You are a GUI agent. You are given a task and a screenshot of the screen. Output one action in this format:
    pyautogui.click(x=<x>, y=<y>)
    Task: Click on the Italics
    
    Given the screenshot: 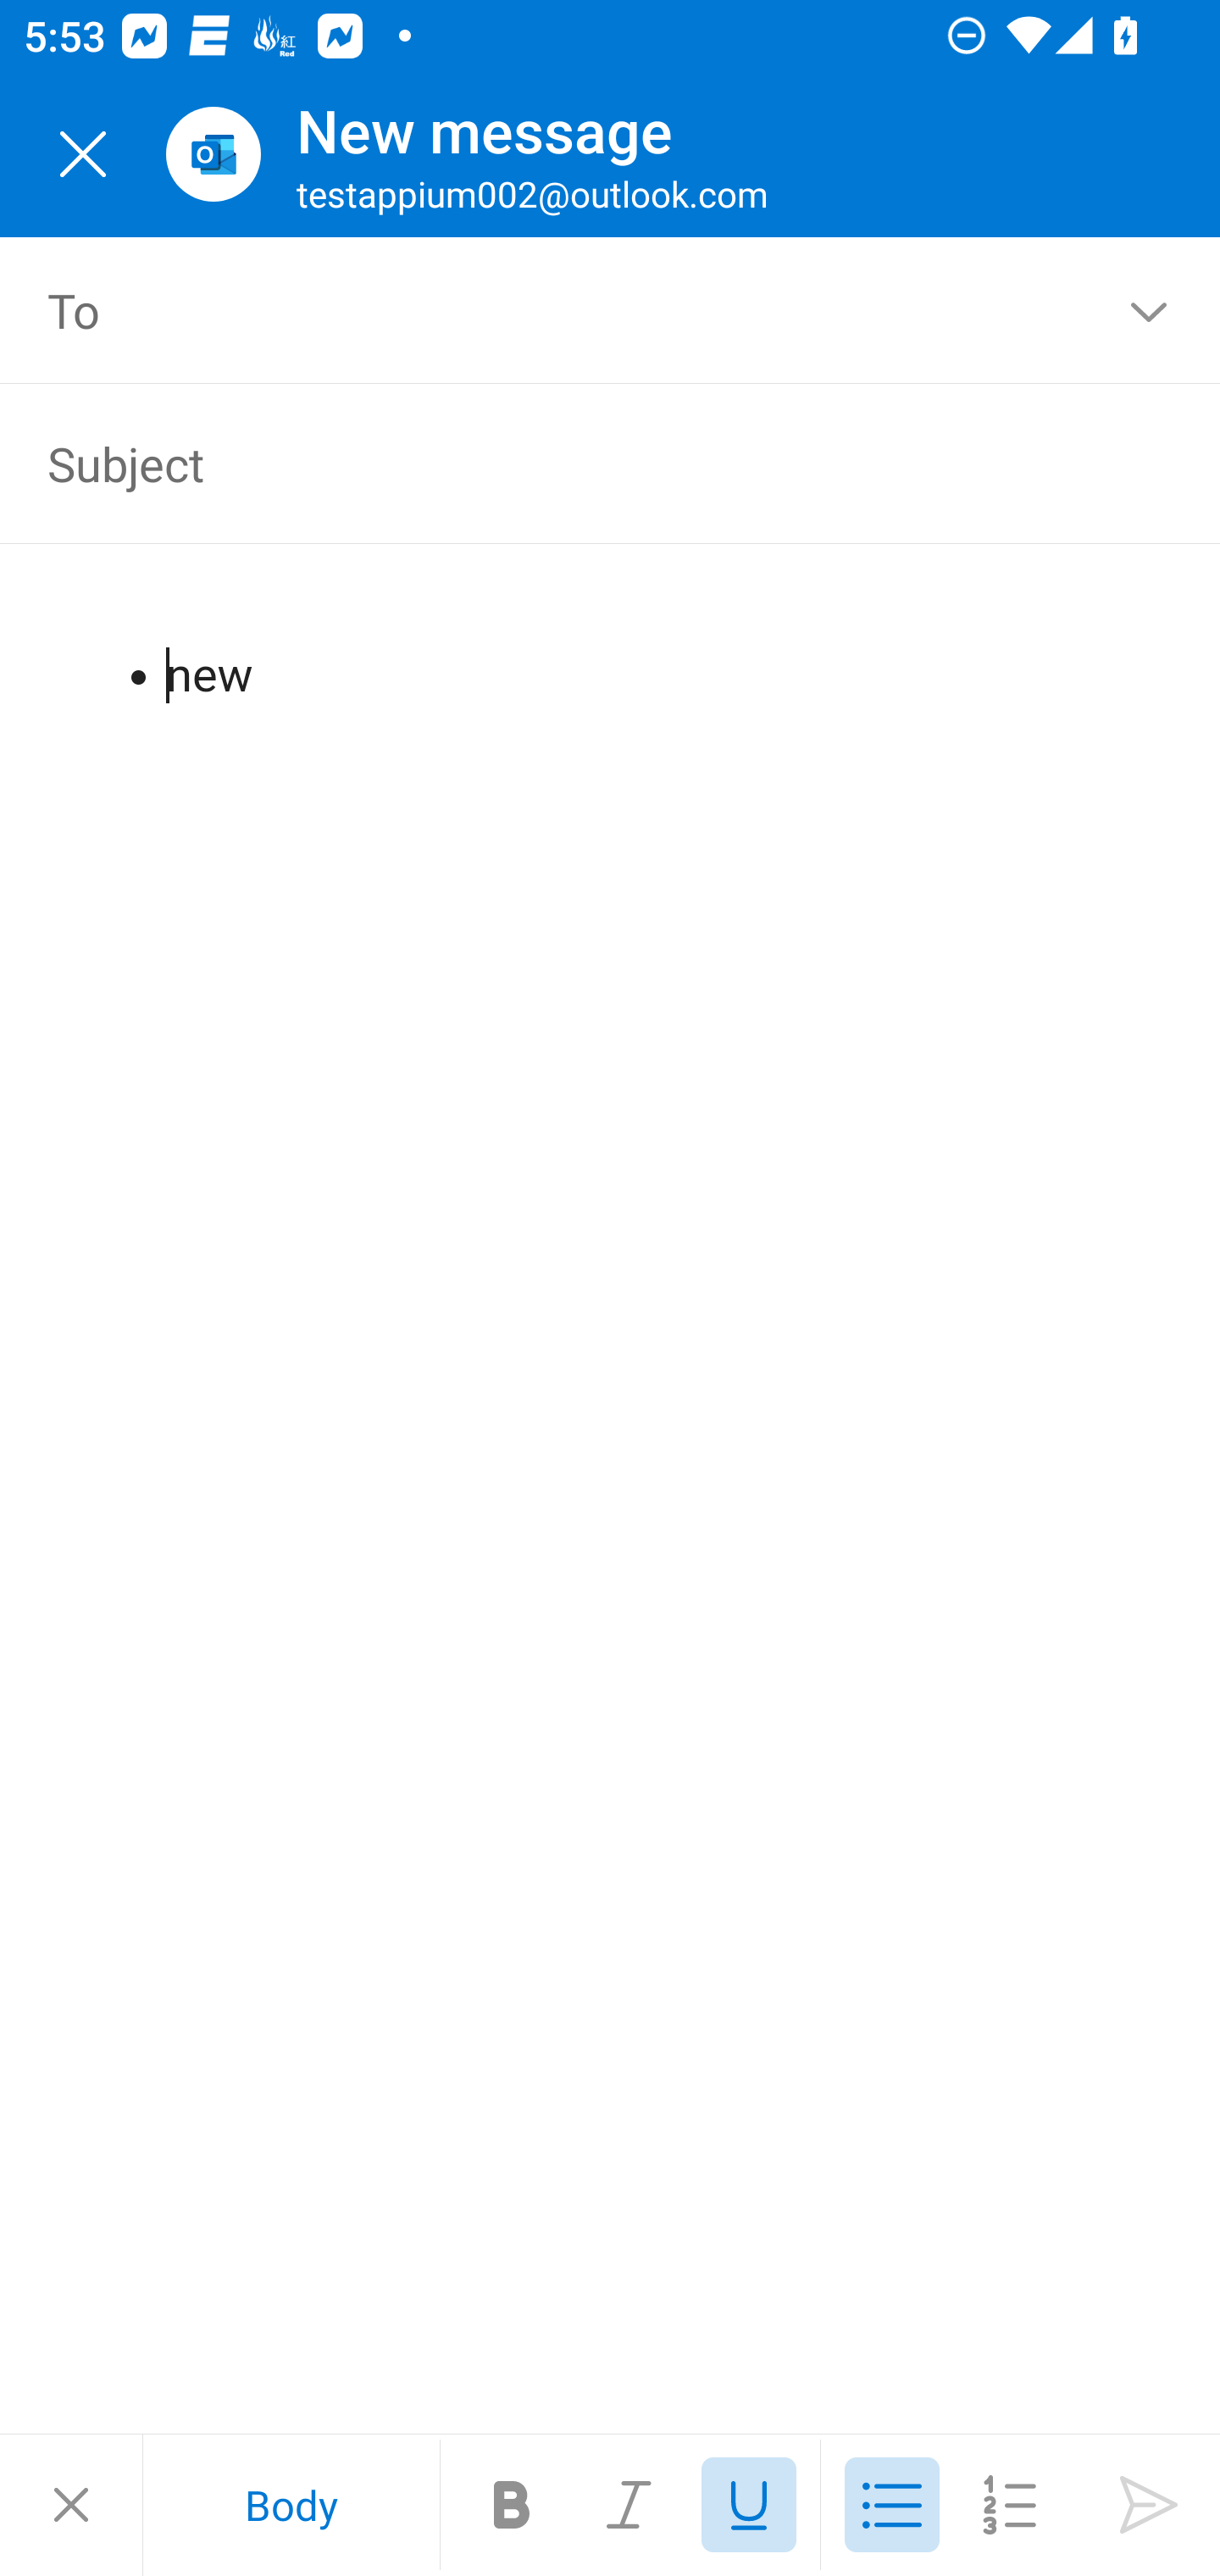 What is the action you would take?
    pyautogui.click(x=630, y=2505)
    